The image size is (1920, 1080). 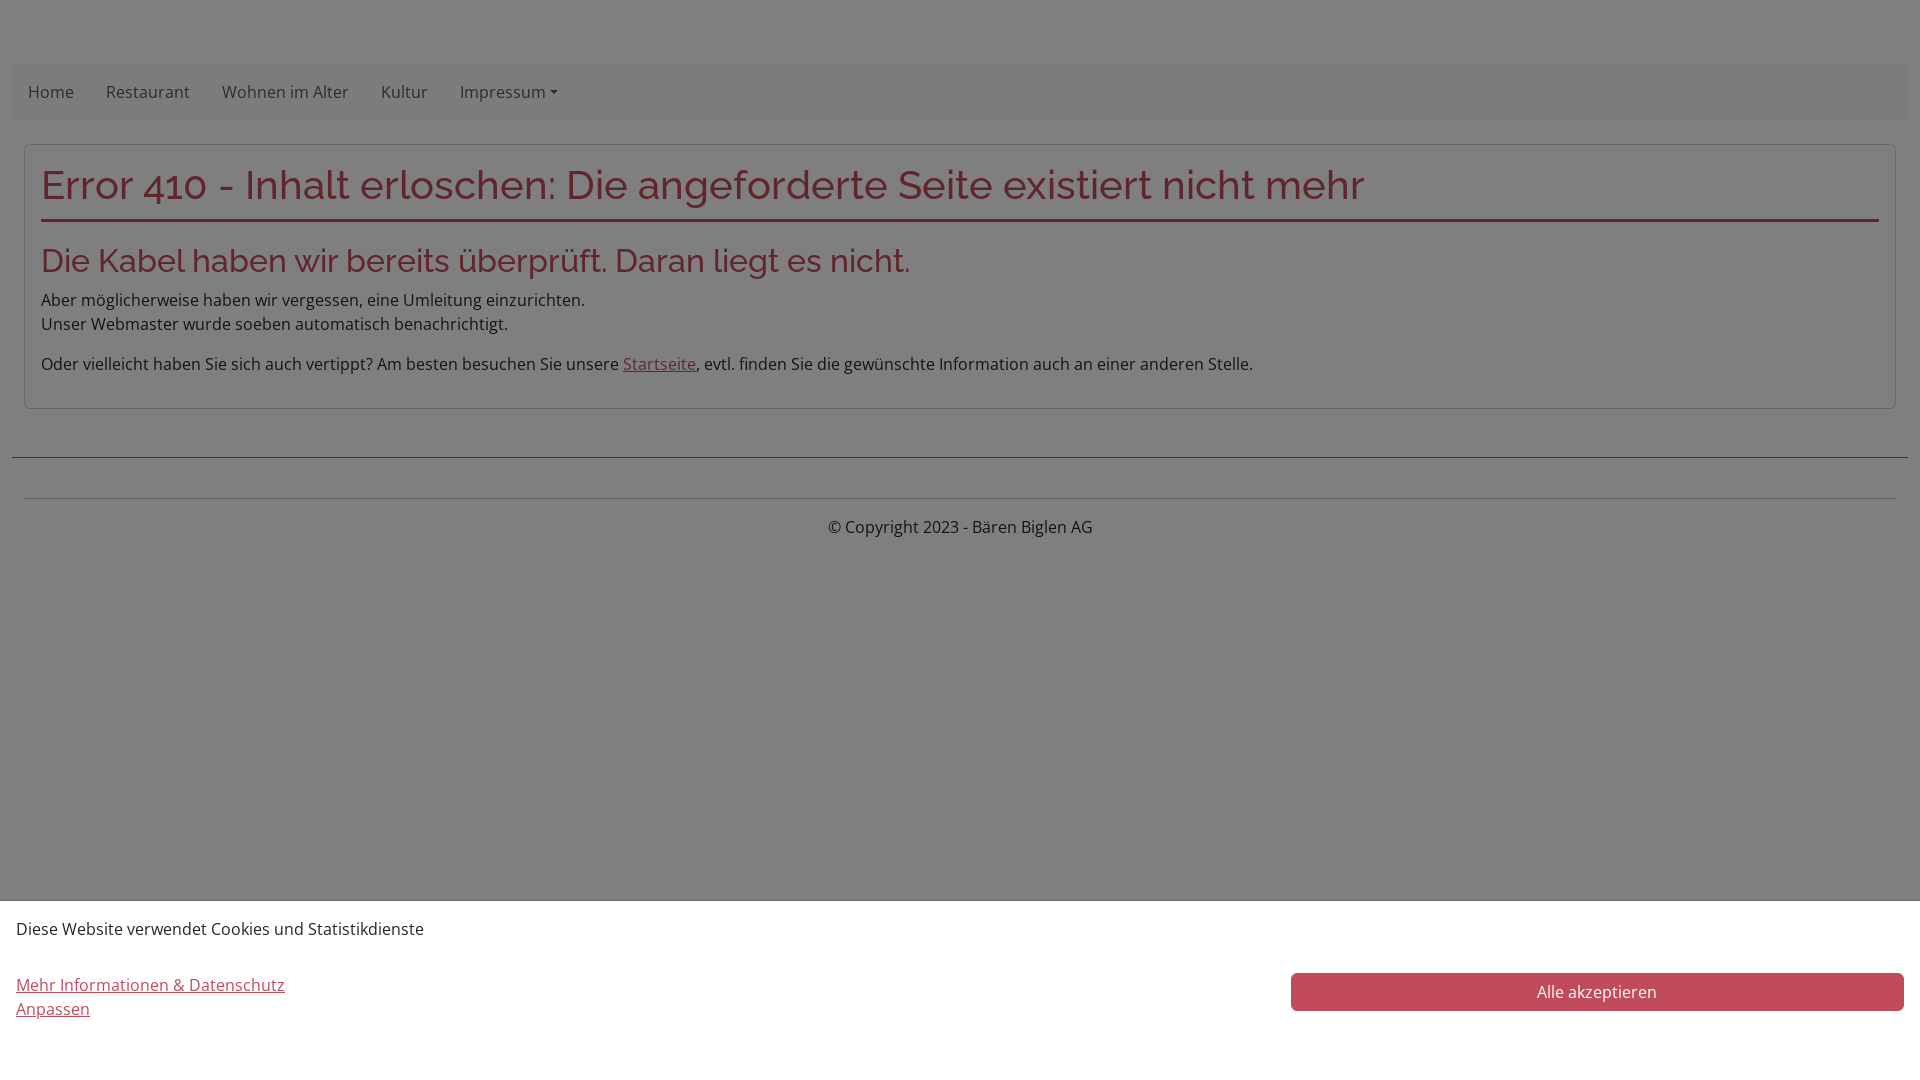 I want to click on Alle akzeptieren, so click(x=1598, y=992).